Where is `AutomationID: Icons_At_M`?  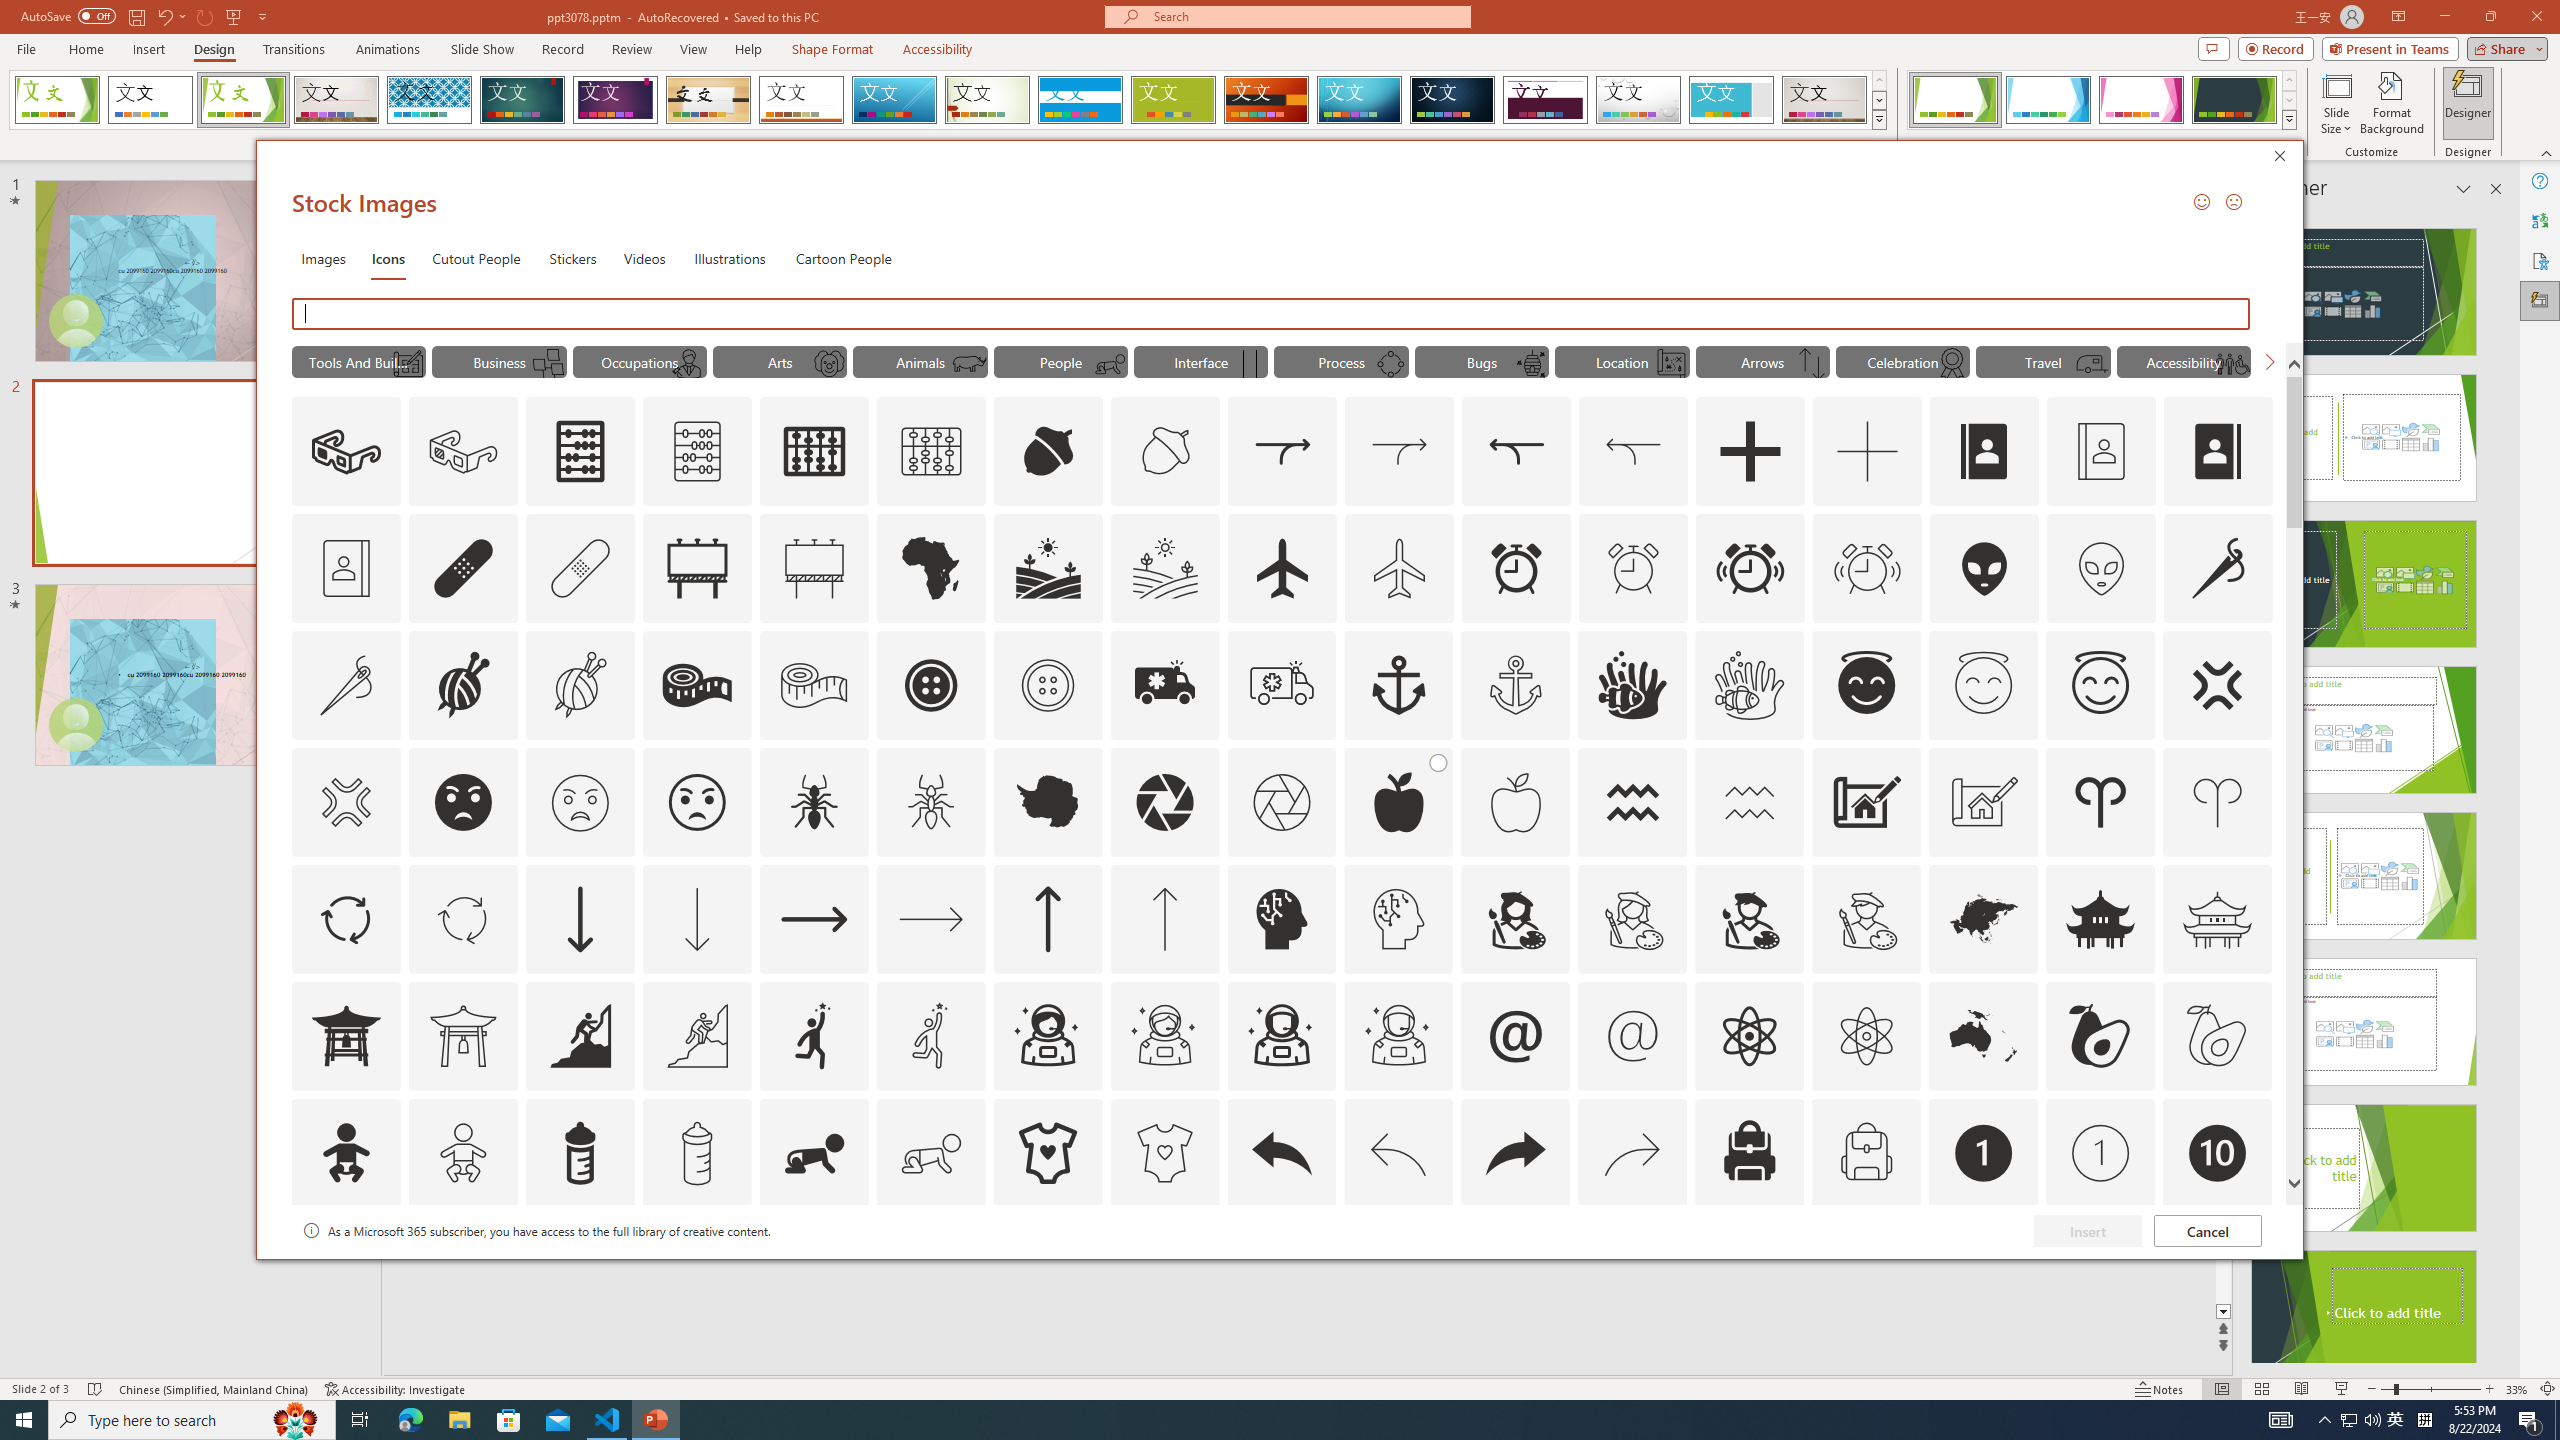 AutomationID: Icons_At_M is located at coordinates (1633, 1035).